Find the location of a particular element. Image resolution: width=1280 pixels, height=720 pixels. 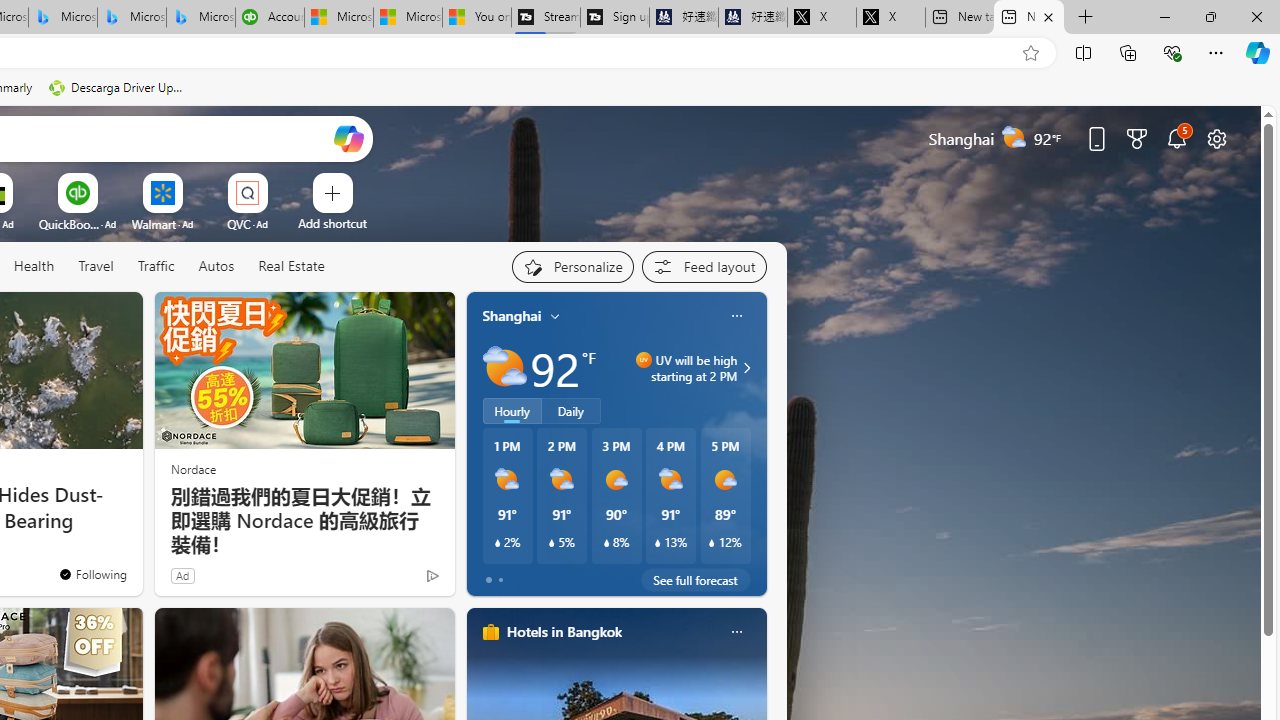

Real Estate is located at coordinates (290, 267).